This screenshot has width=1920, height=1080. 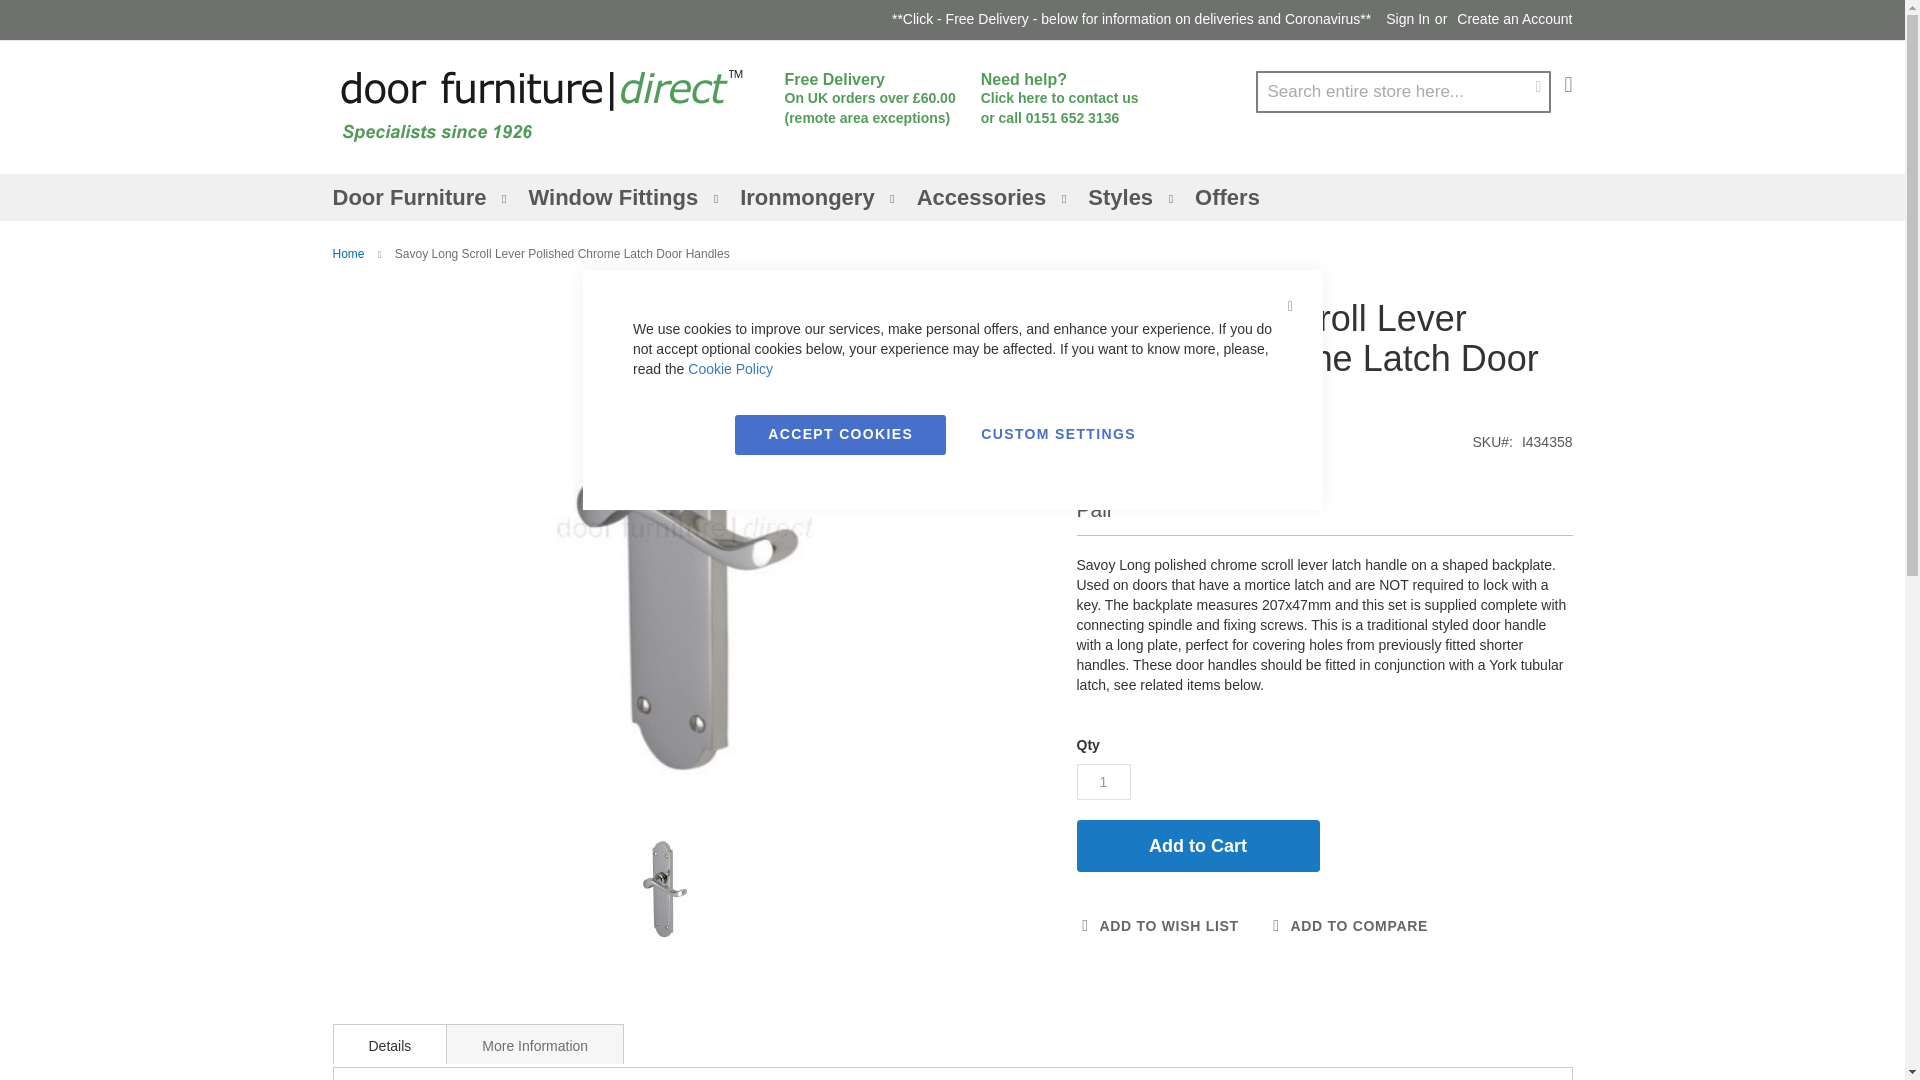 I want to click on Search, so click(x=1538, y=86).